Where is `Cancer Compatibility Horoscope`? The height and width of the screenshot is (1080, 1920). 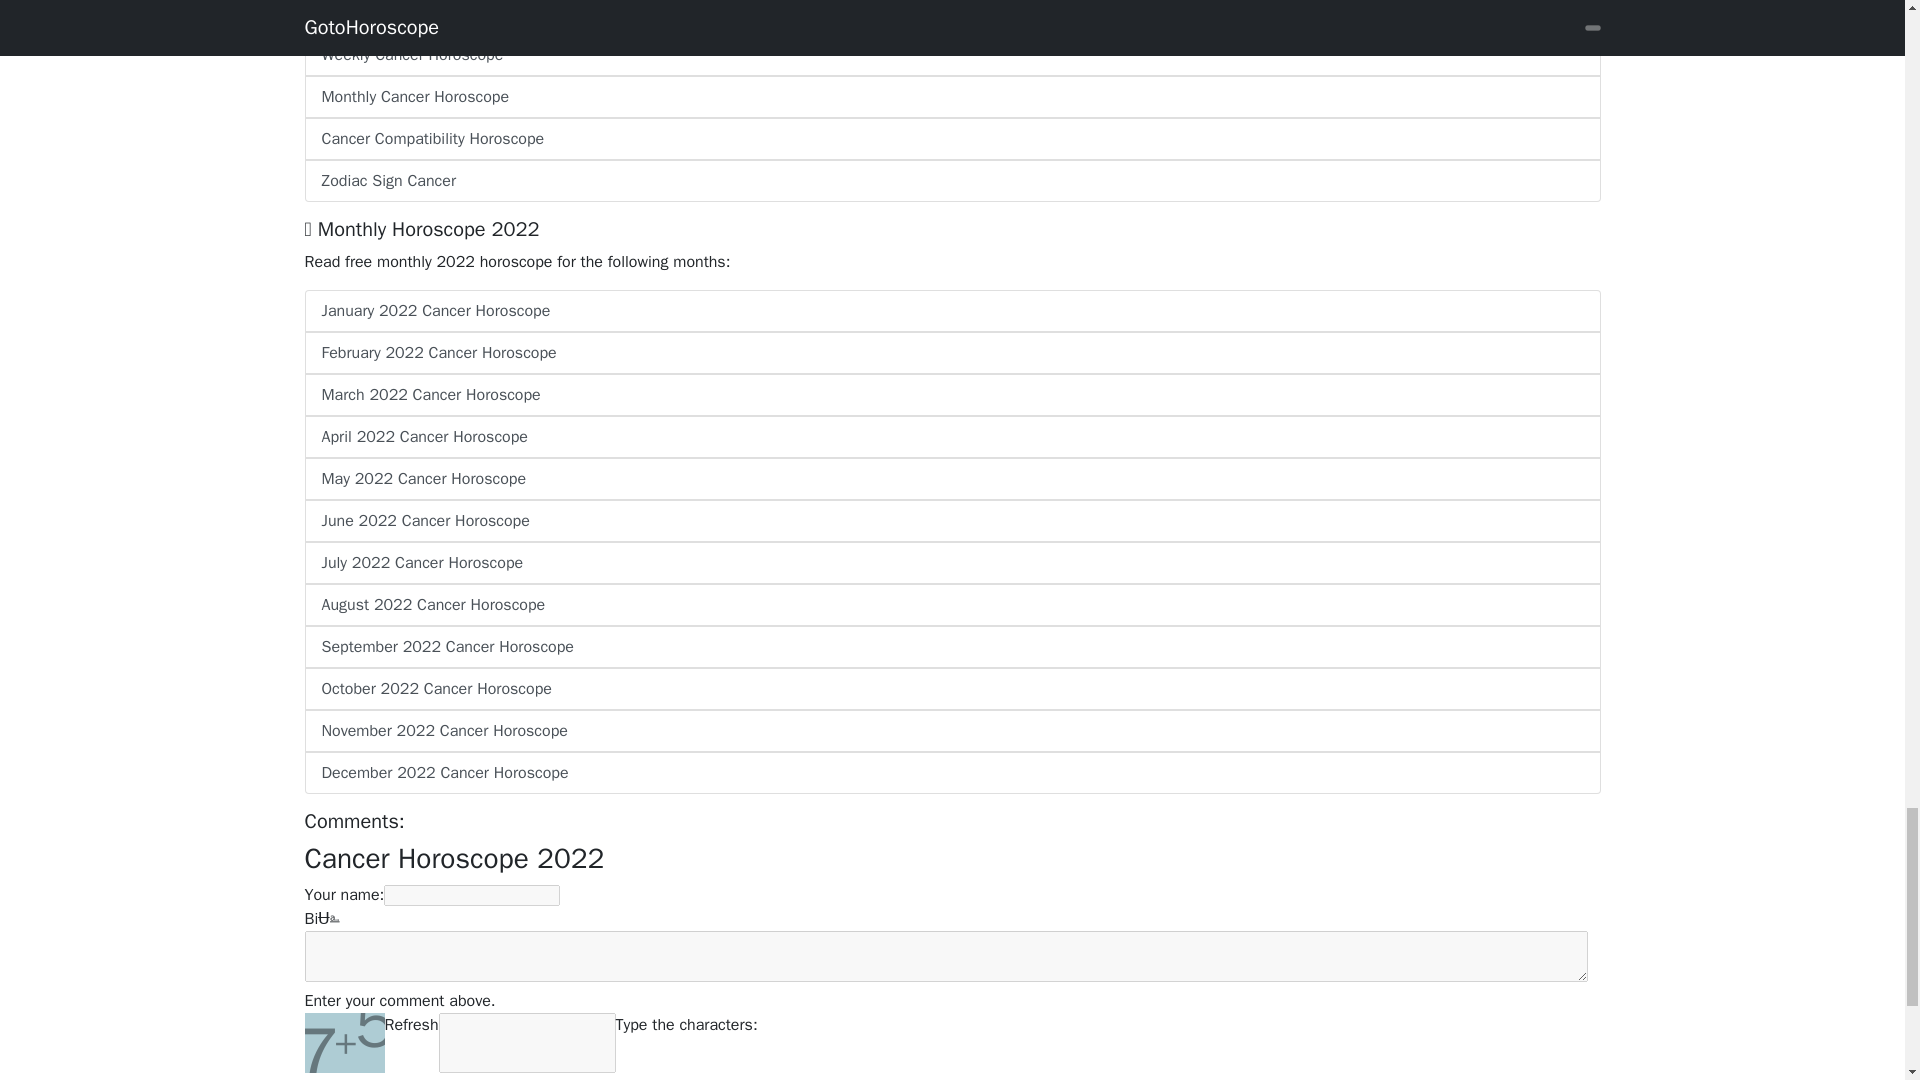
Cancer Compatibility Horoscope is located at coordinates (951, 138).